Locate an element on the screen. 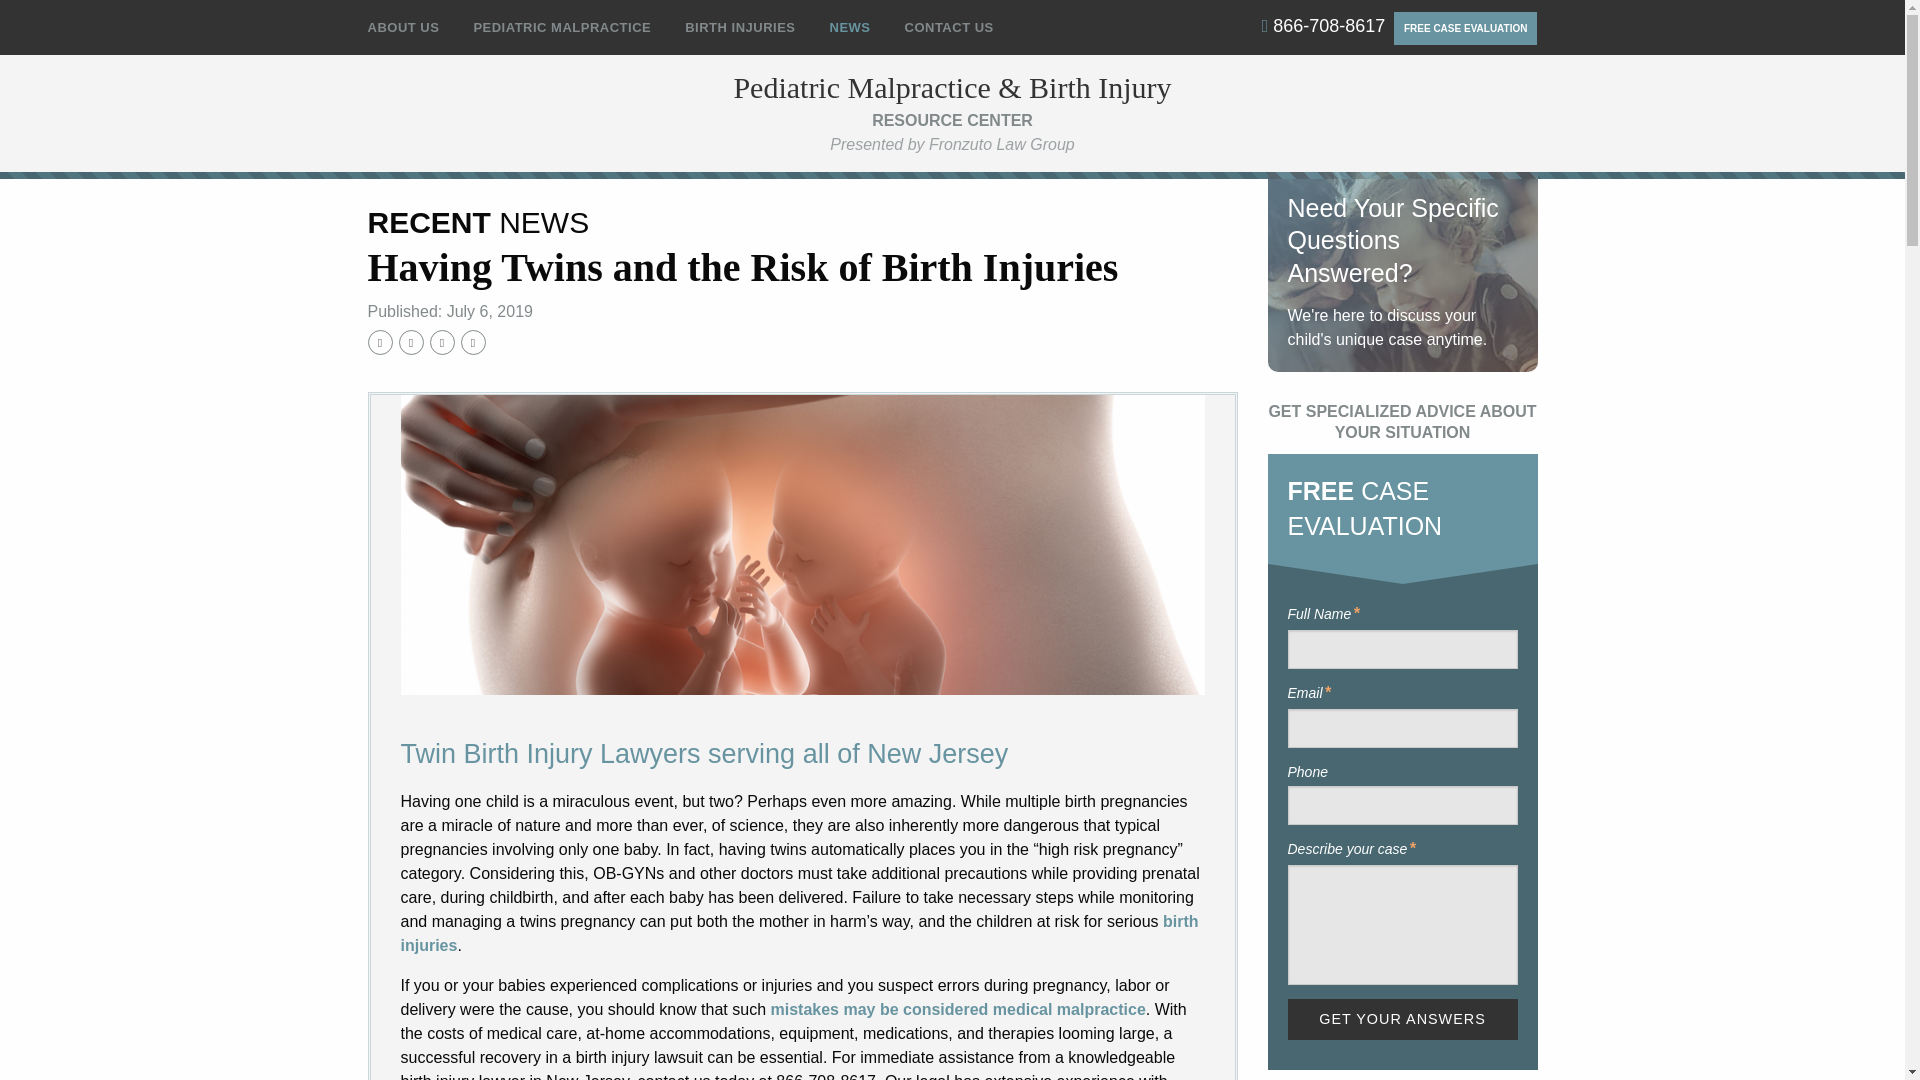 This screenshot has width=1920, height=1080. Share article on Twitter is located at coordinates (410, 342).